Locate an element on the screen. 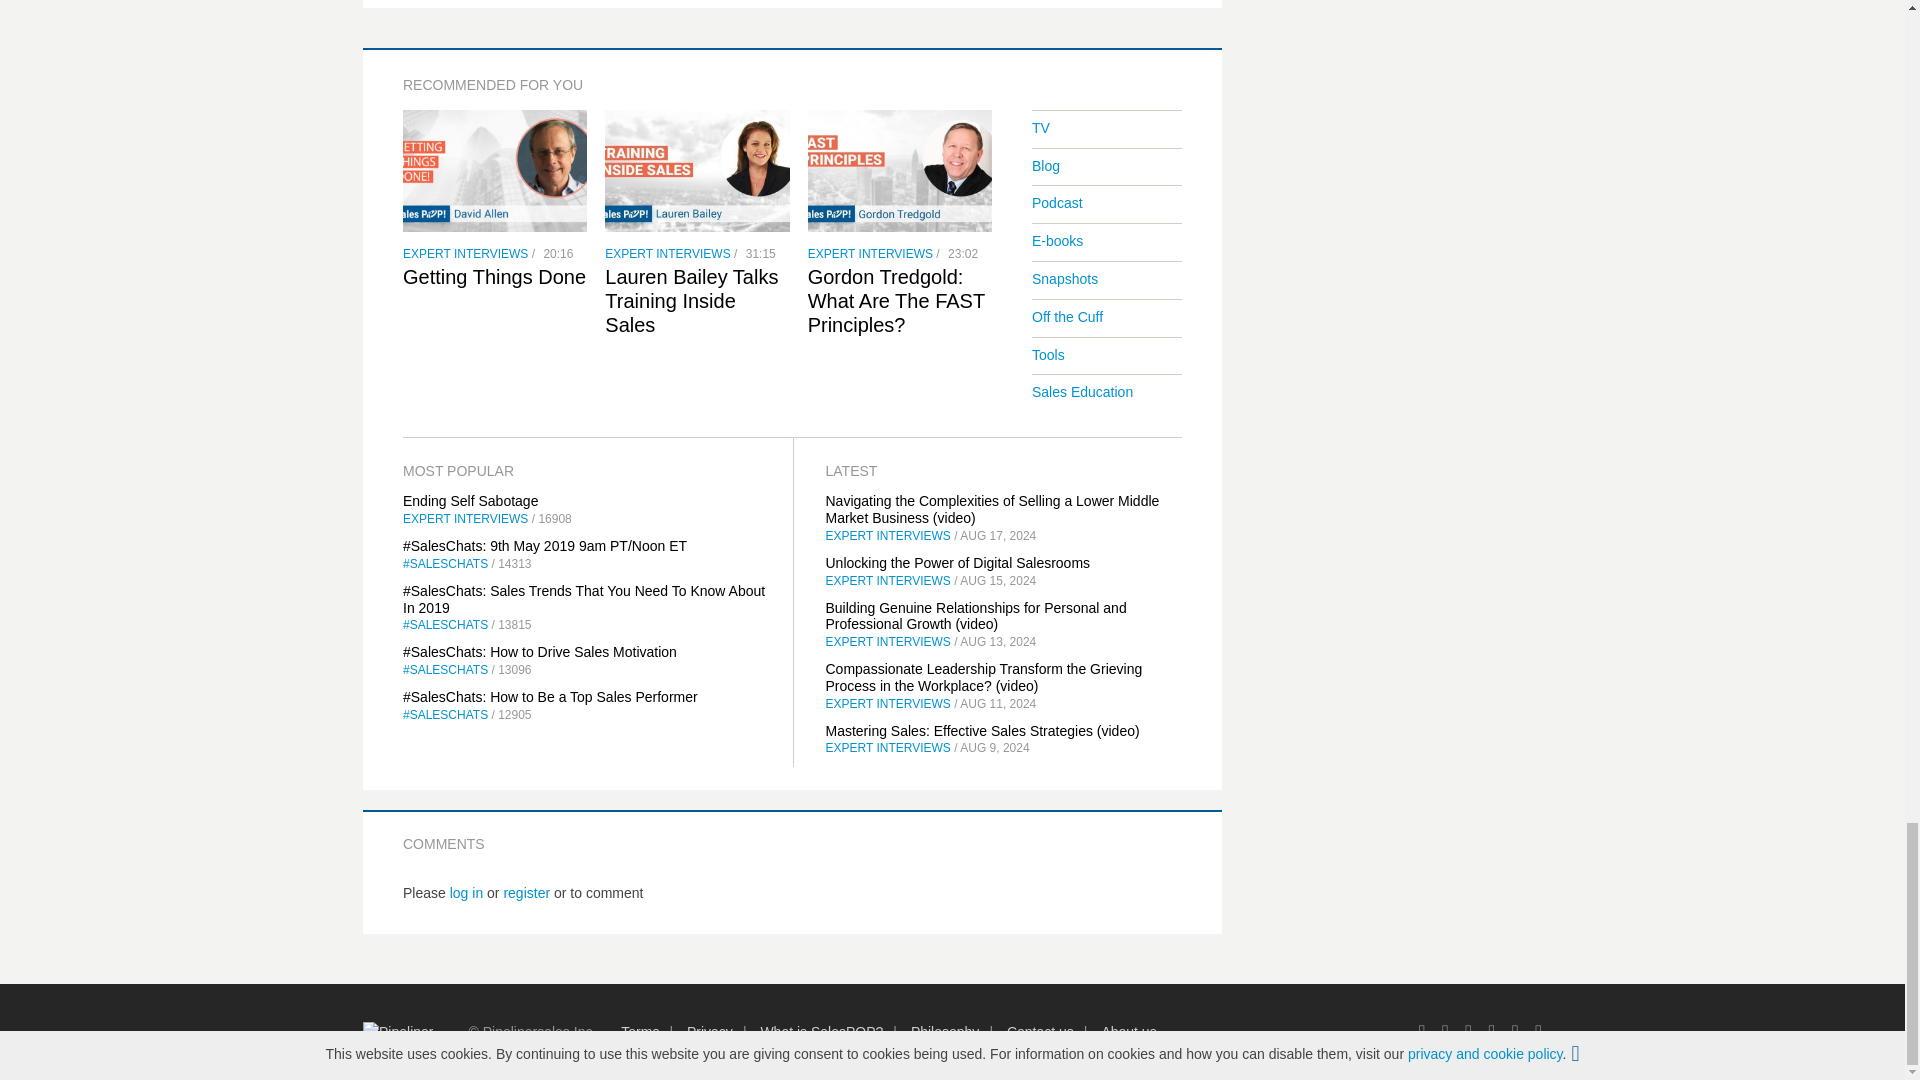 The height and width of the screenshot is (1080, 1920). Podcast is located at coordinates (1057, 202).